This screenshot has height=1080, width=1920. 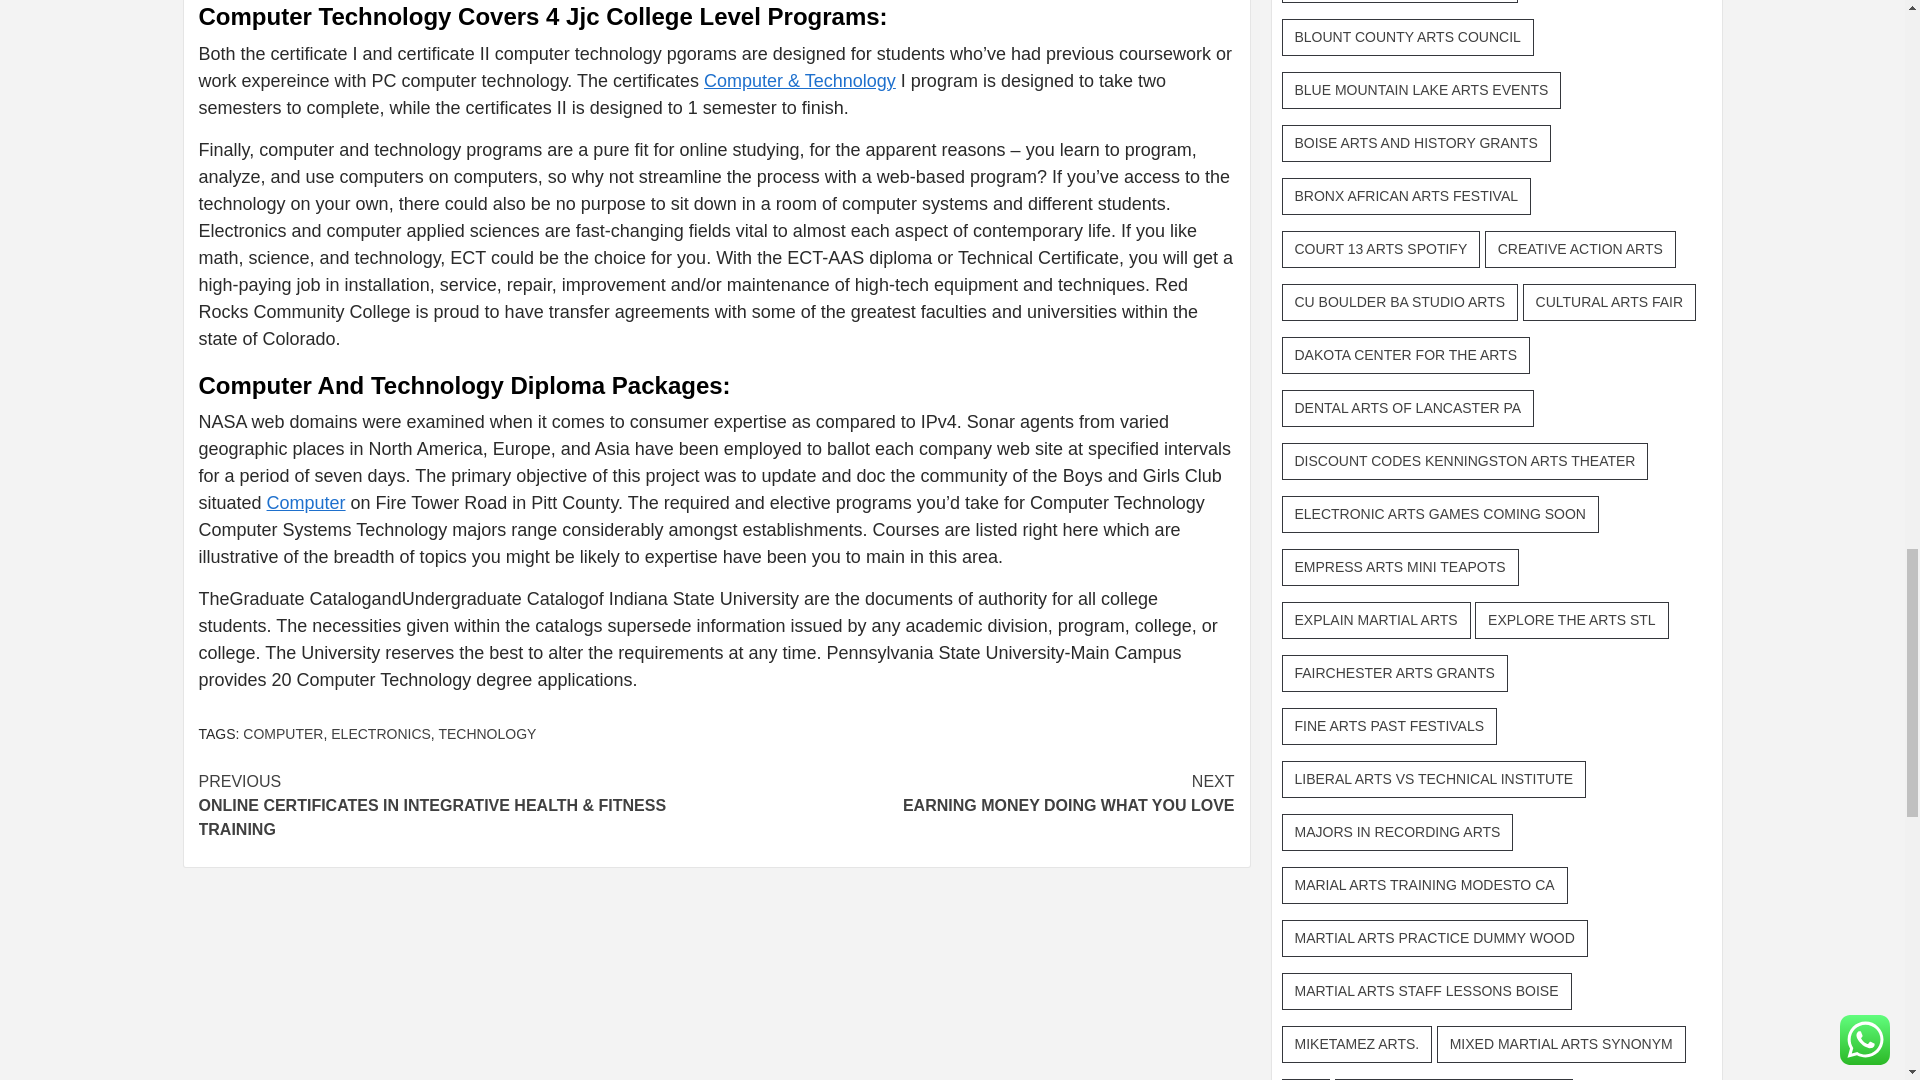 I want to click on Computer, so click(x=306, y=502).